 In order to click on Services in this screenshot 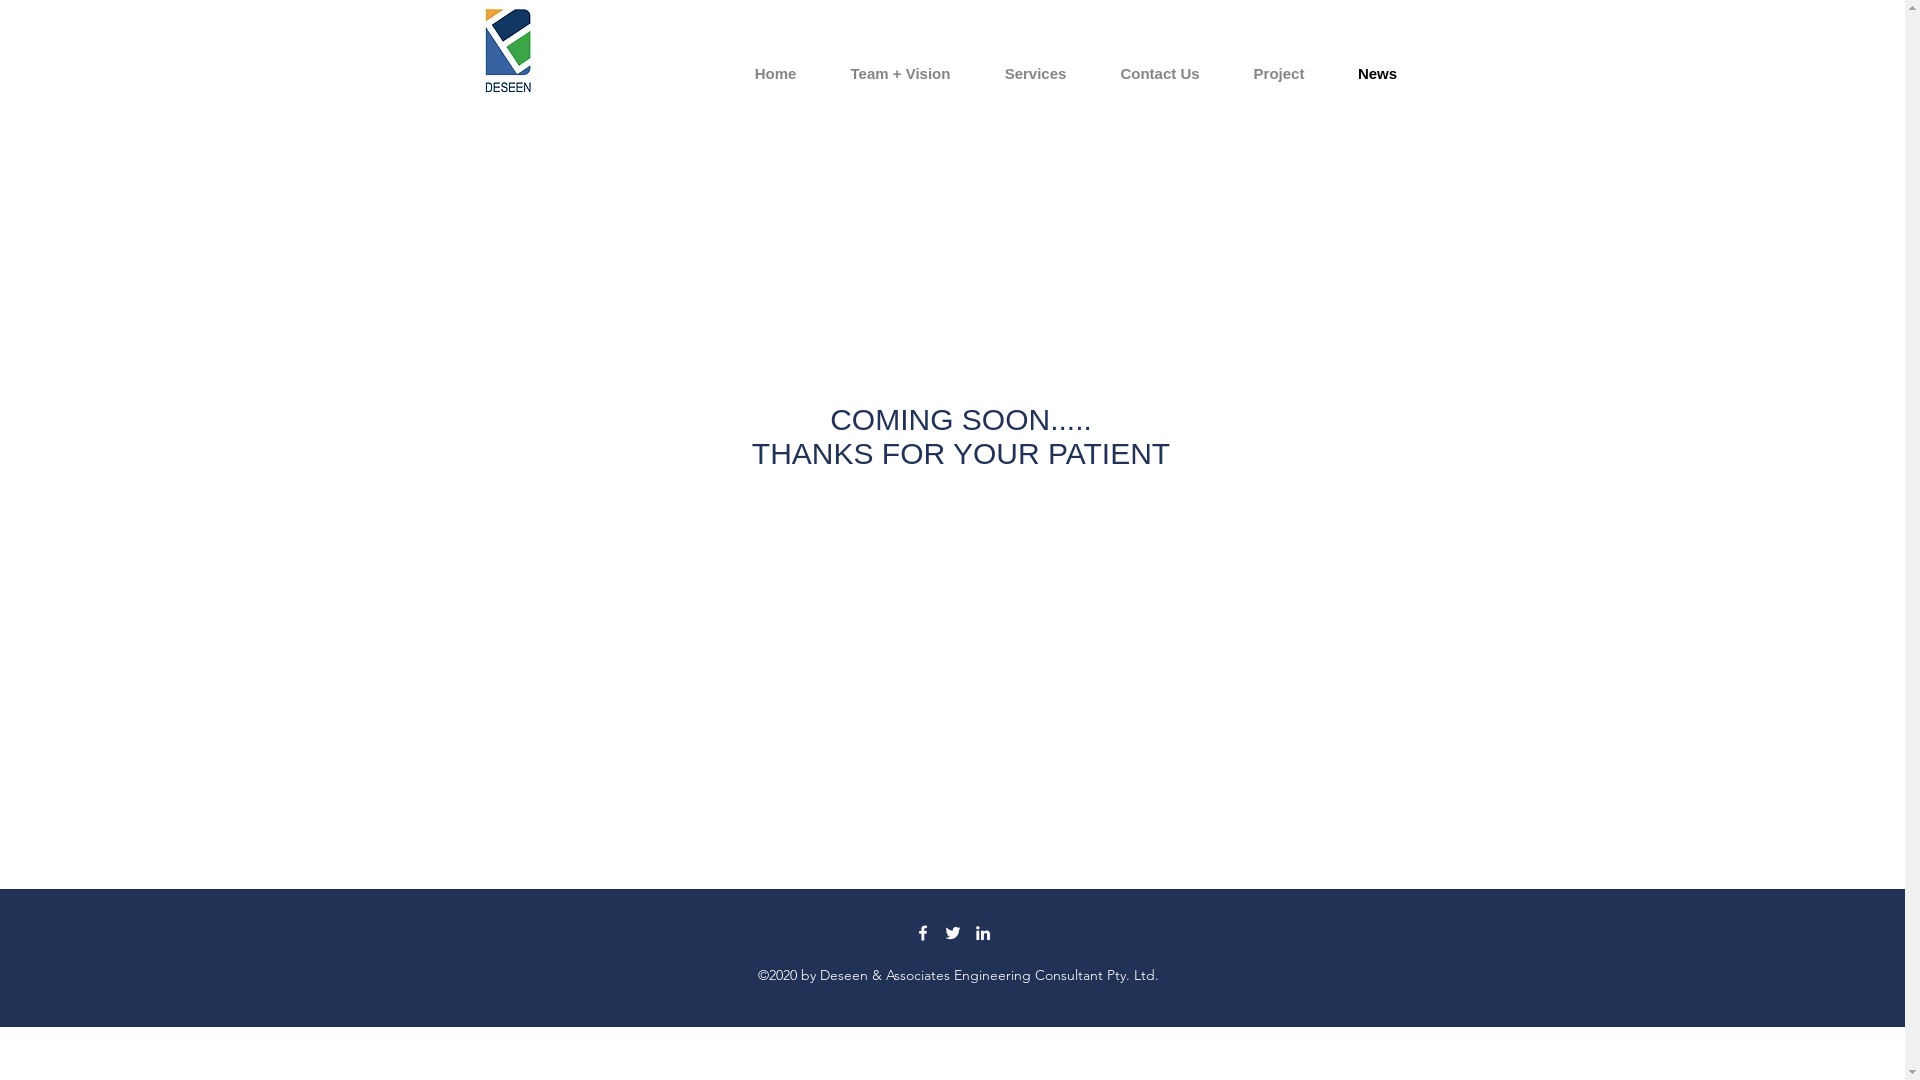, I will do `click(1036, 74)`.